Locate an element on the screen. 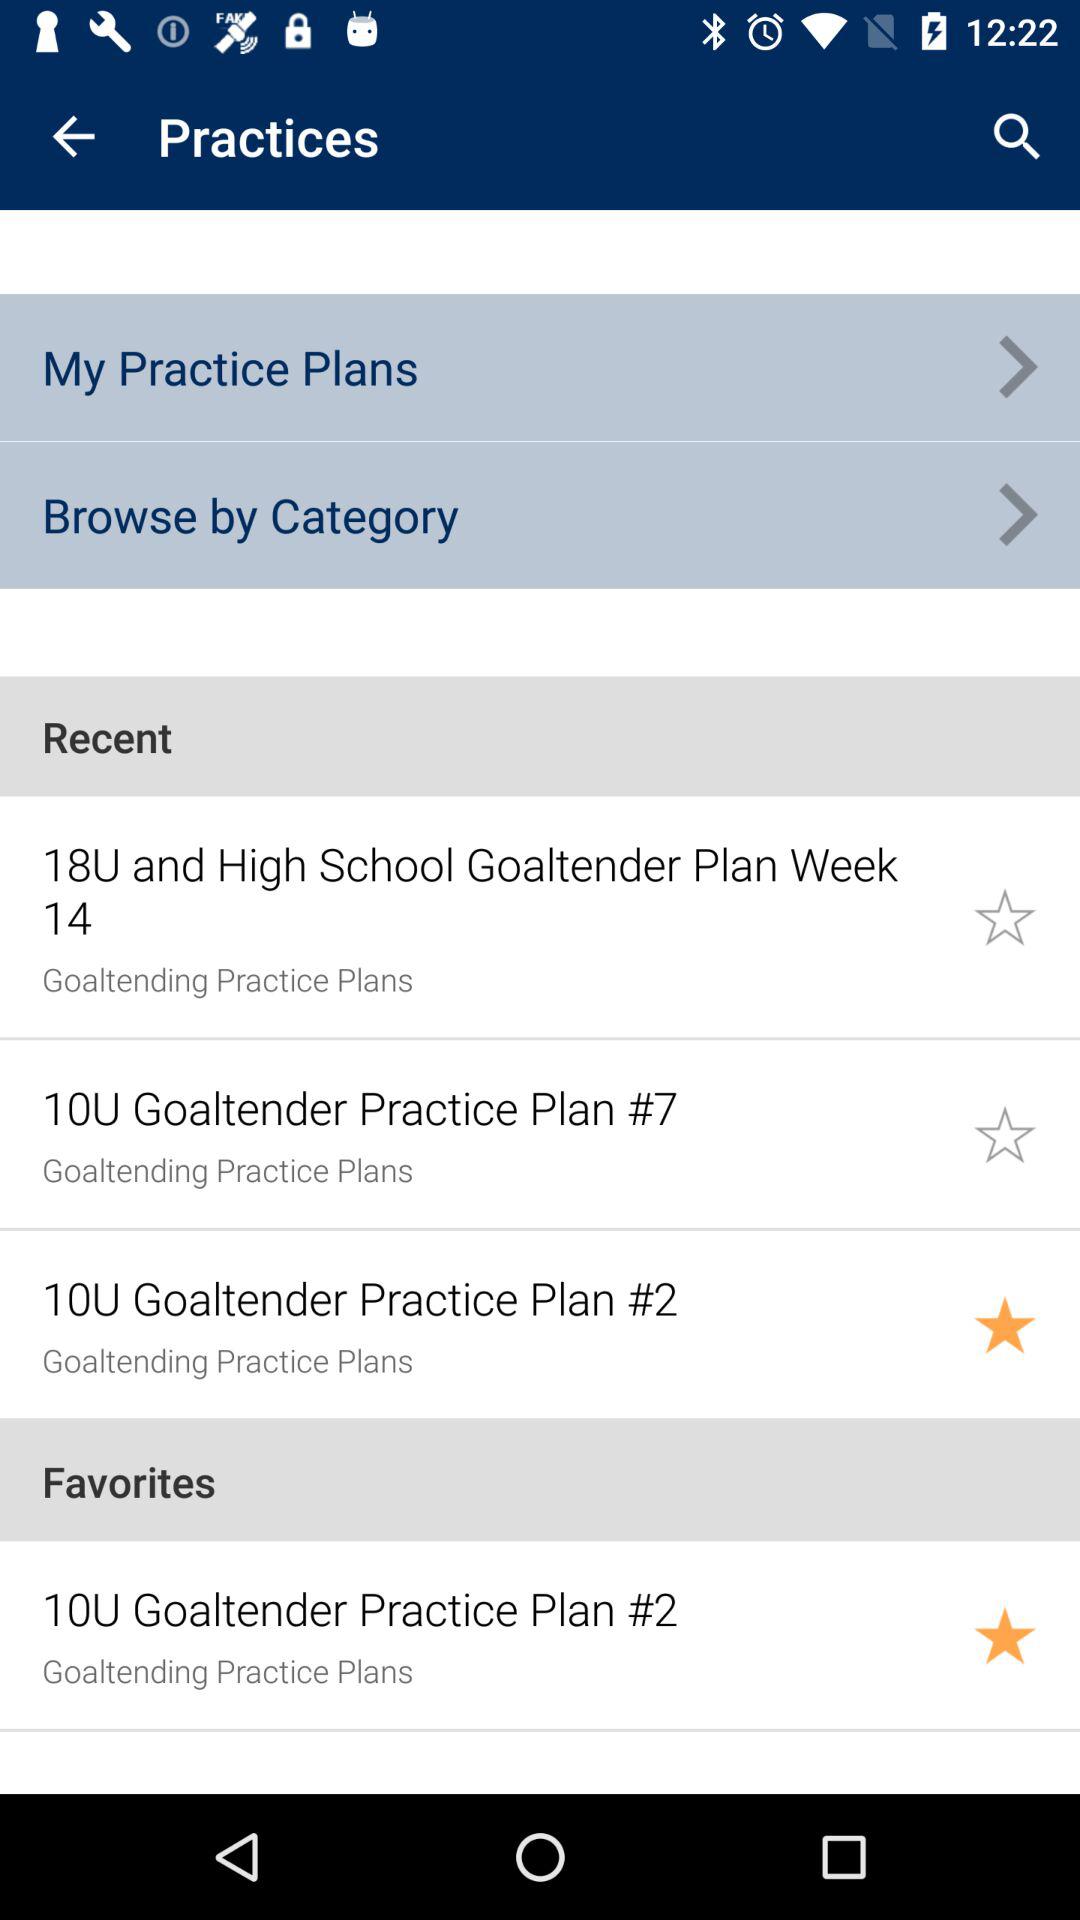 The width and height of the screenshot is (1080, 1920). open the app to the left of practices is located at coordinates (73, 136).